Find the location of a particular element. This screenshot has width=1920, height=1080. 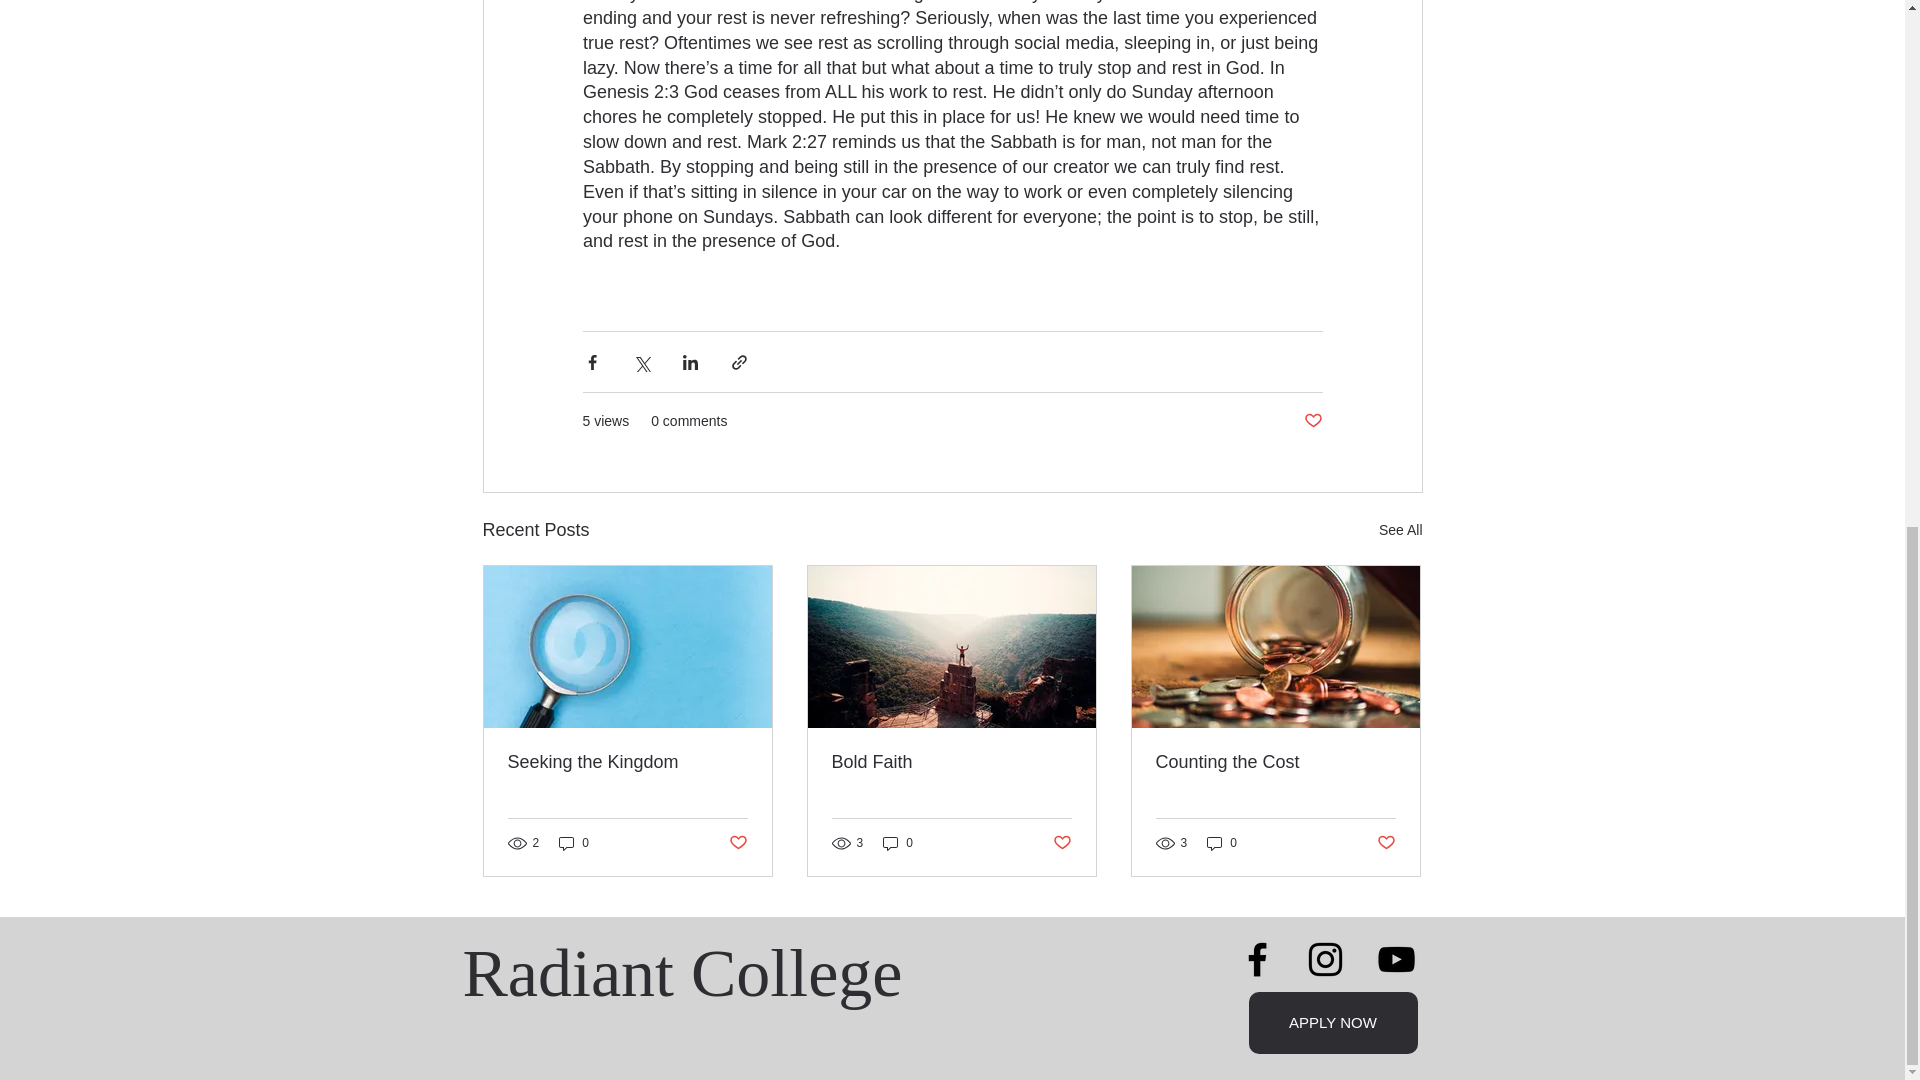

Post not marked as liked is located at coordinates (736, 843).